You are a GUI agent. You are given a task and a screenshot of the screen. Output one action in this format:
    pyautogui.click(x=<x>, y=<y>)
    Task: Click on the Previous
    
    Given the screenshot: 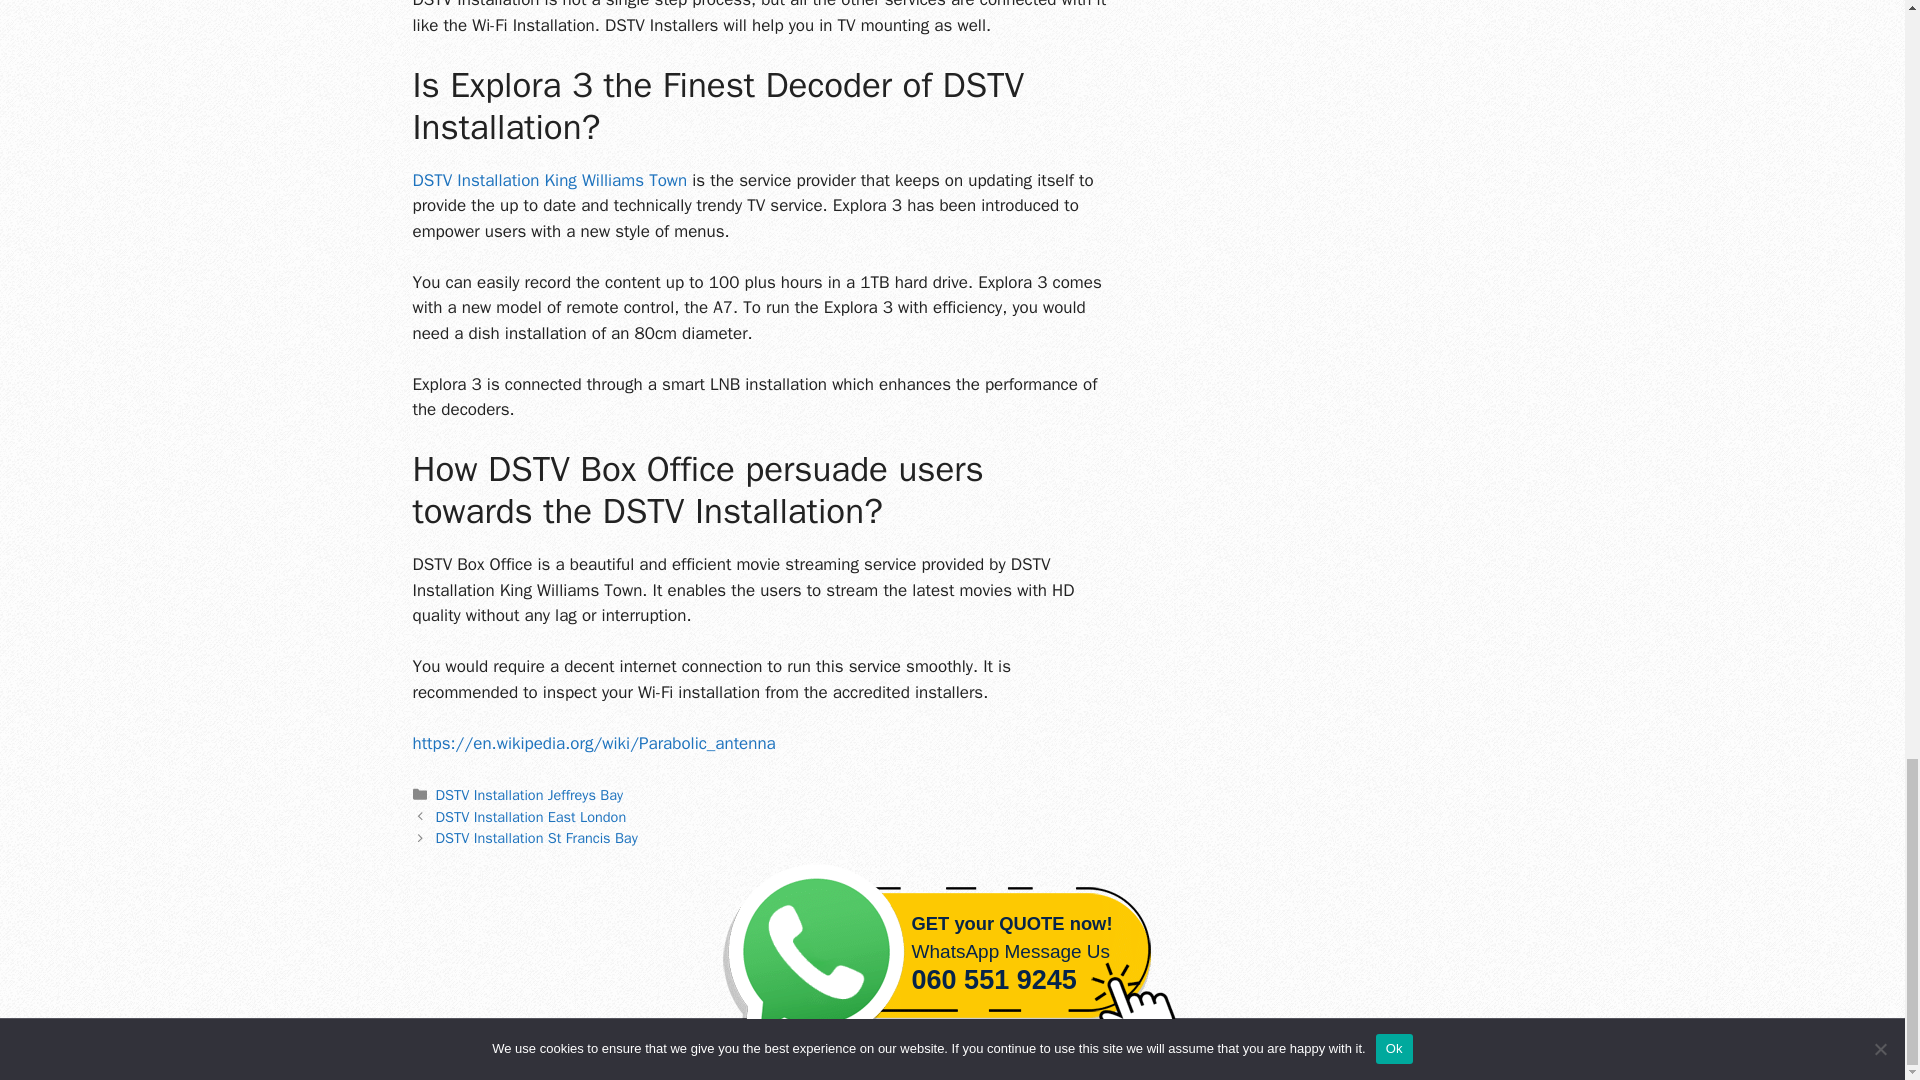 What is the action you would take?
    pyautogui.click(x=531, y=816)
    